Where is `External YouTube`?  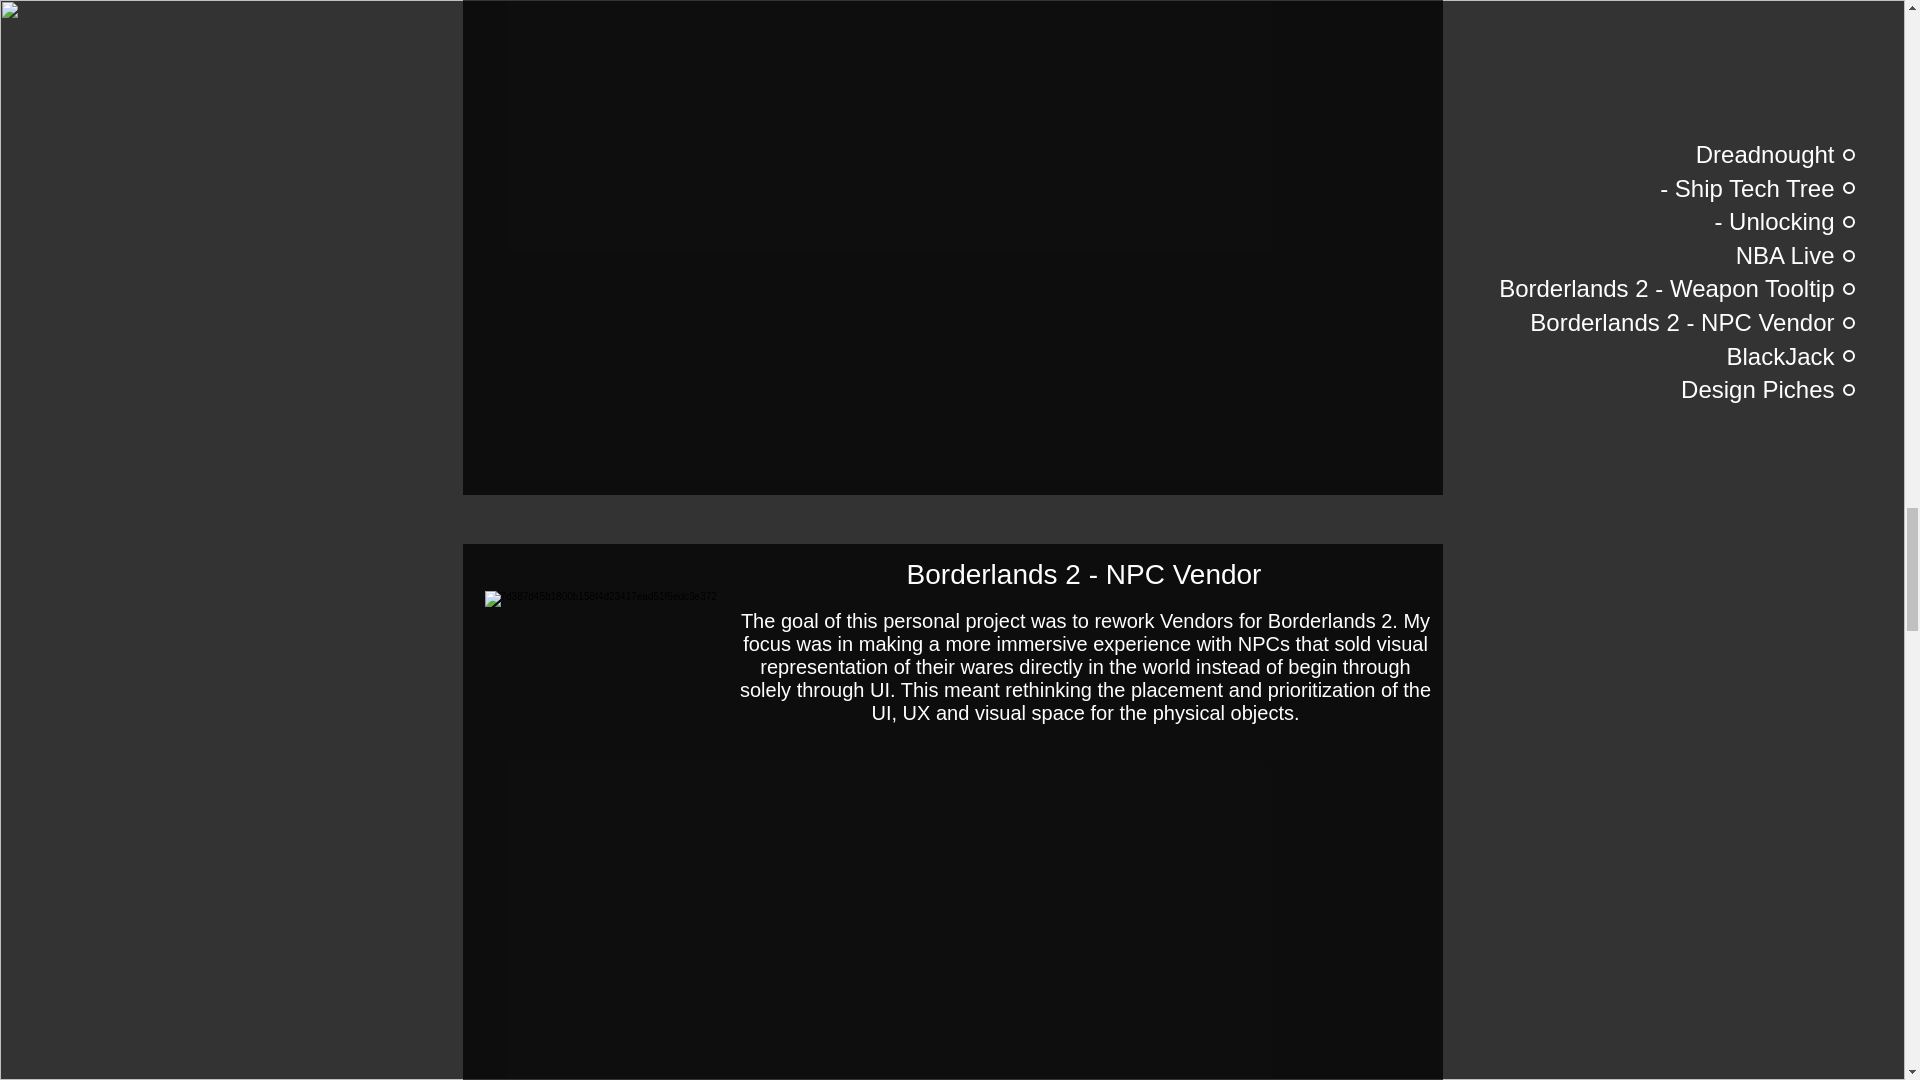 External YouTube is located at coordinates (951, 918).